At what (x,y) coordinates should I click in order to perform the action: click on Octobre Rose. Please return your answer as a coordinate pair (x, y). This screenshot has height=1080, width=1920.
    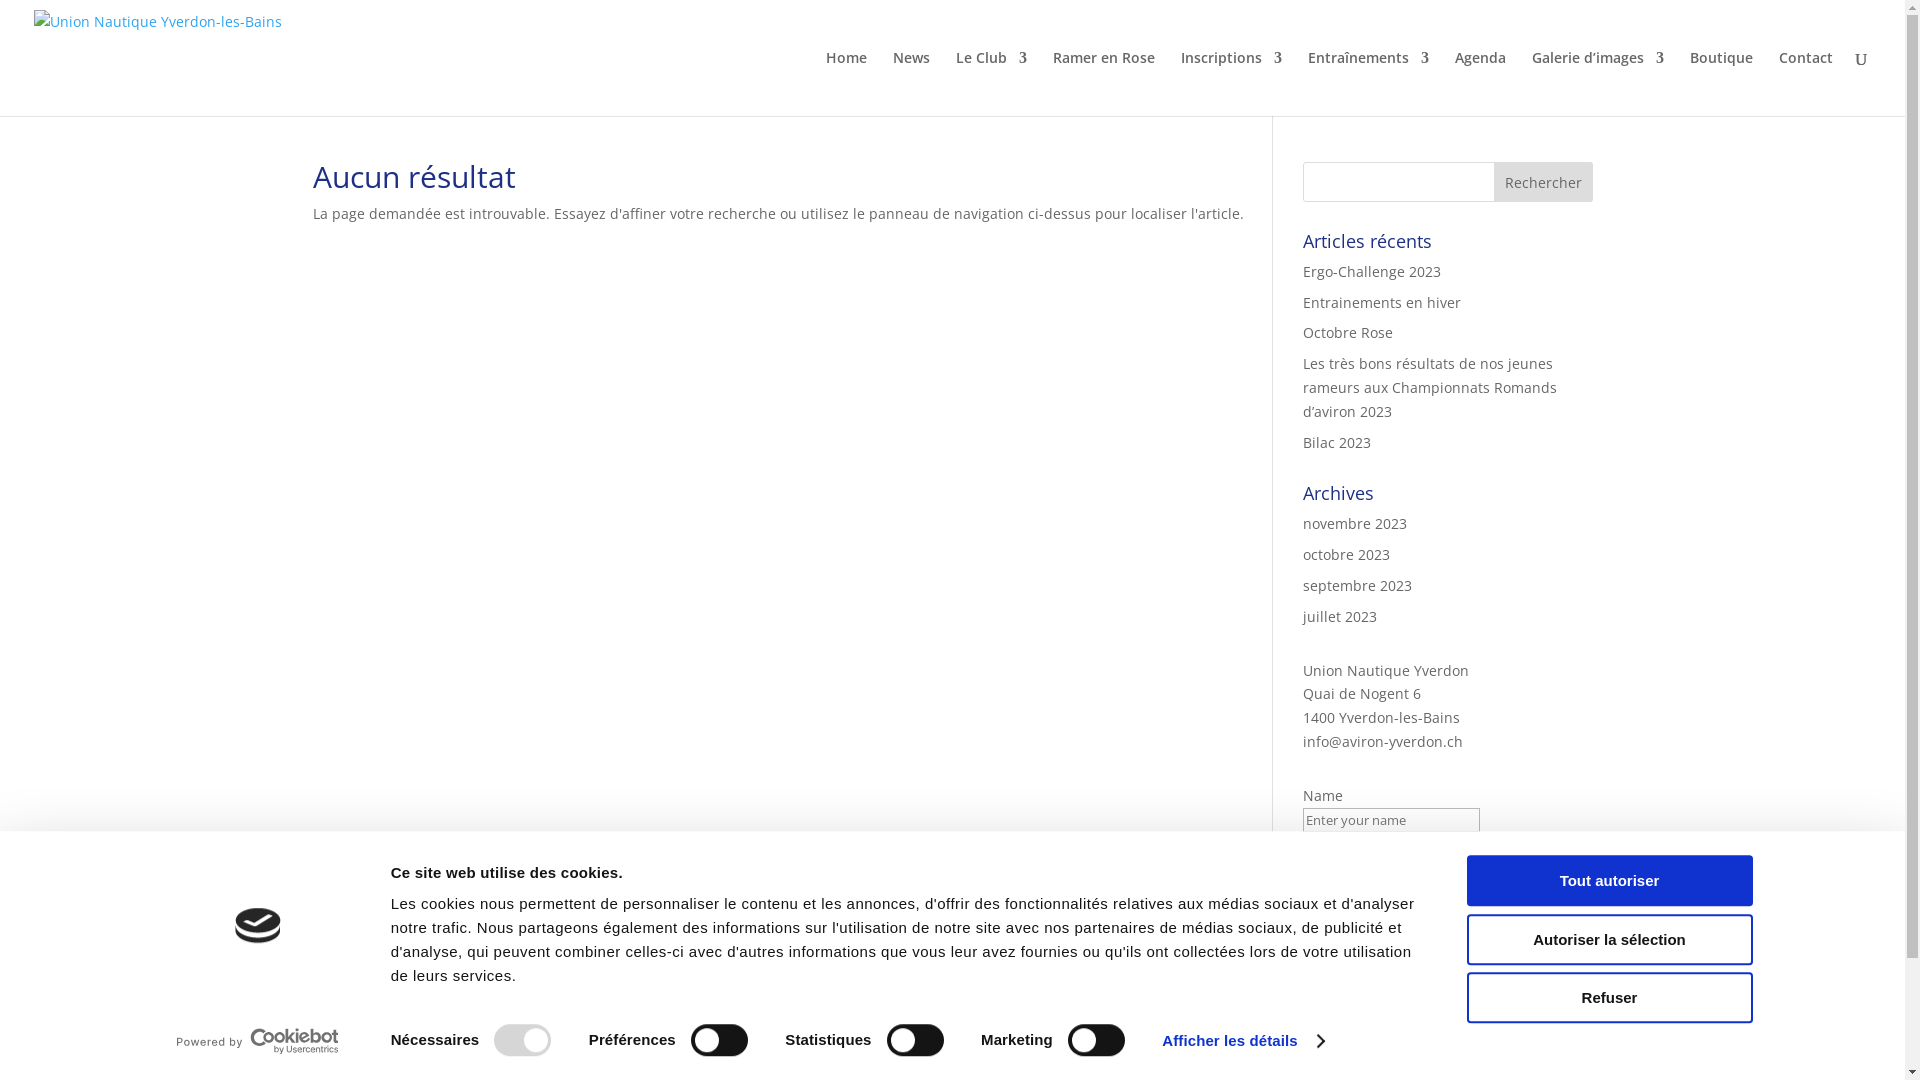
    Looking at the image, I should click on (1347, 332).